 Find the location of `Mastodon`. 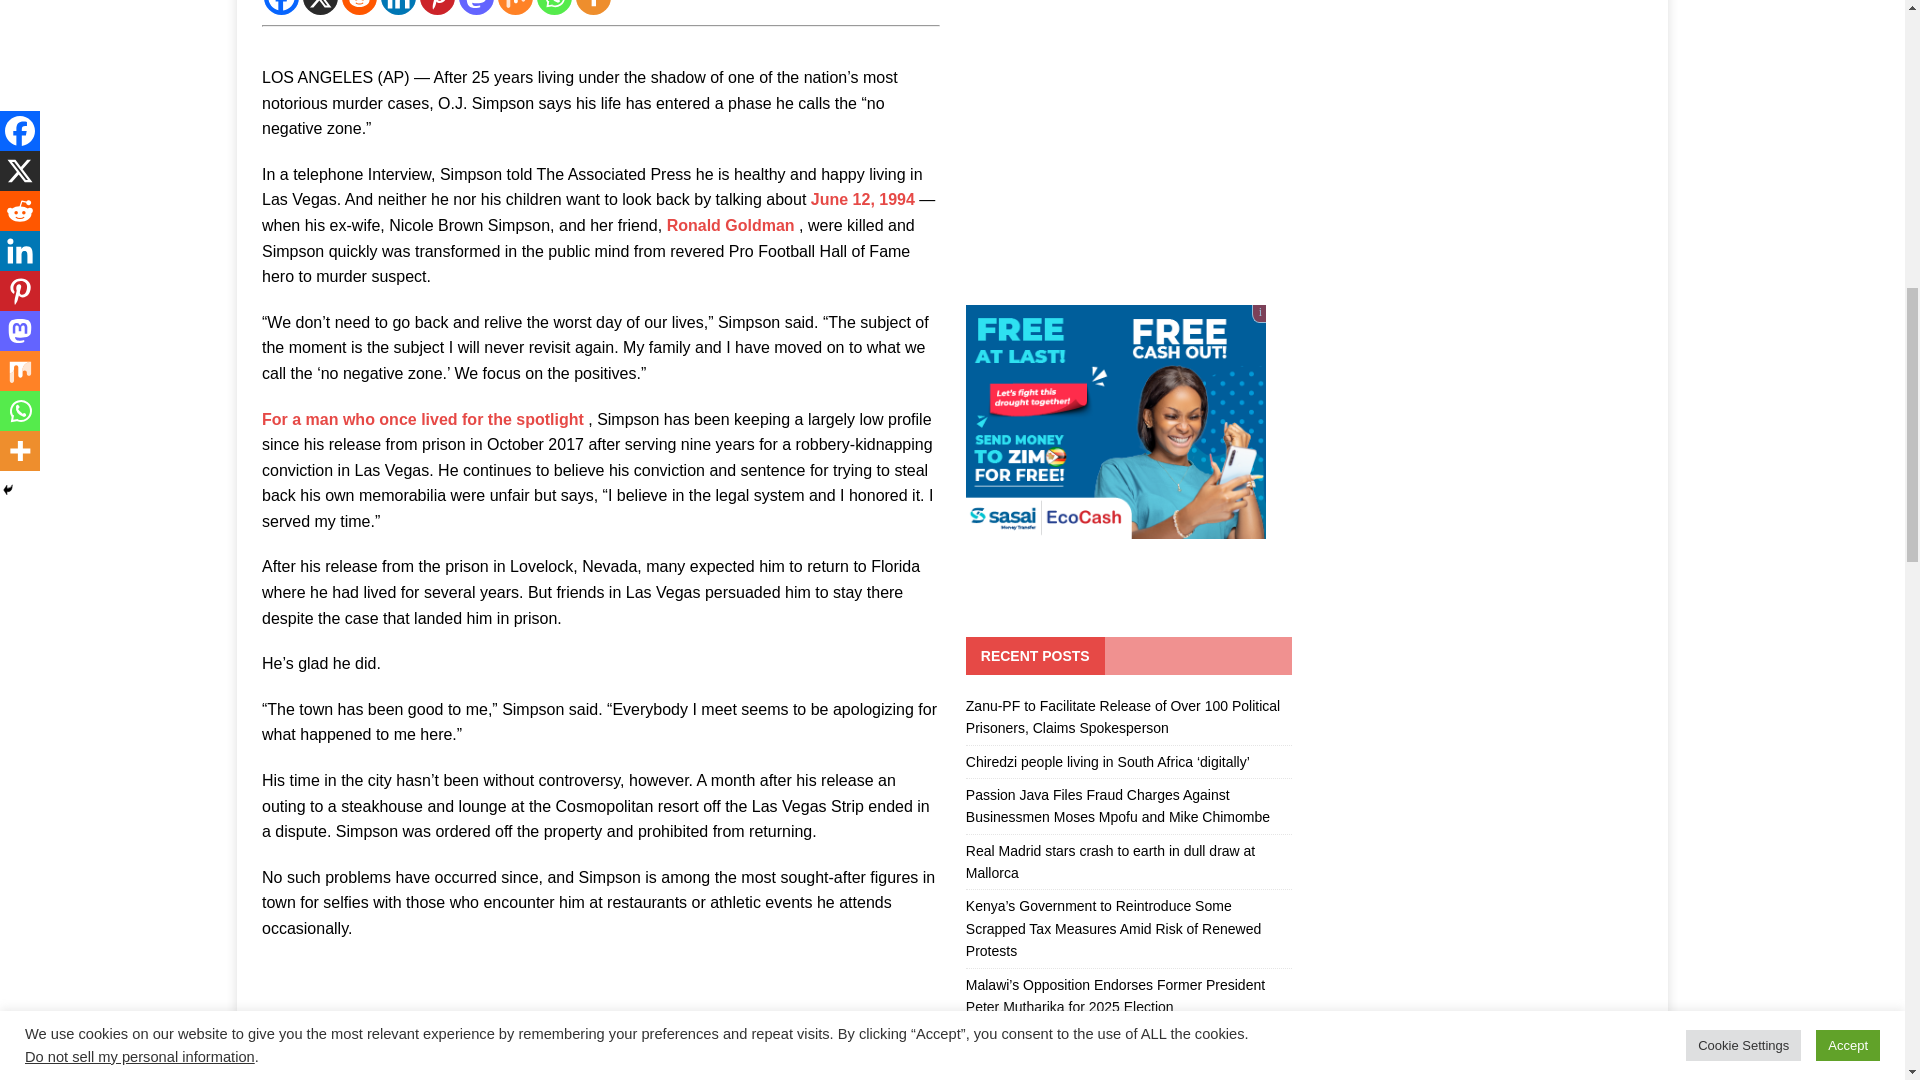

Mastodon is located at coordinates (476, 8).